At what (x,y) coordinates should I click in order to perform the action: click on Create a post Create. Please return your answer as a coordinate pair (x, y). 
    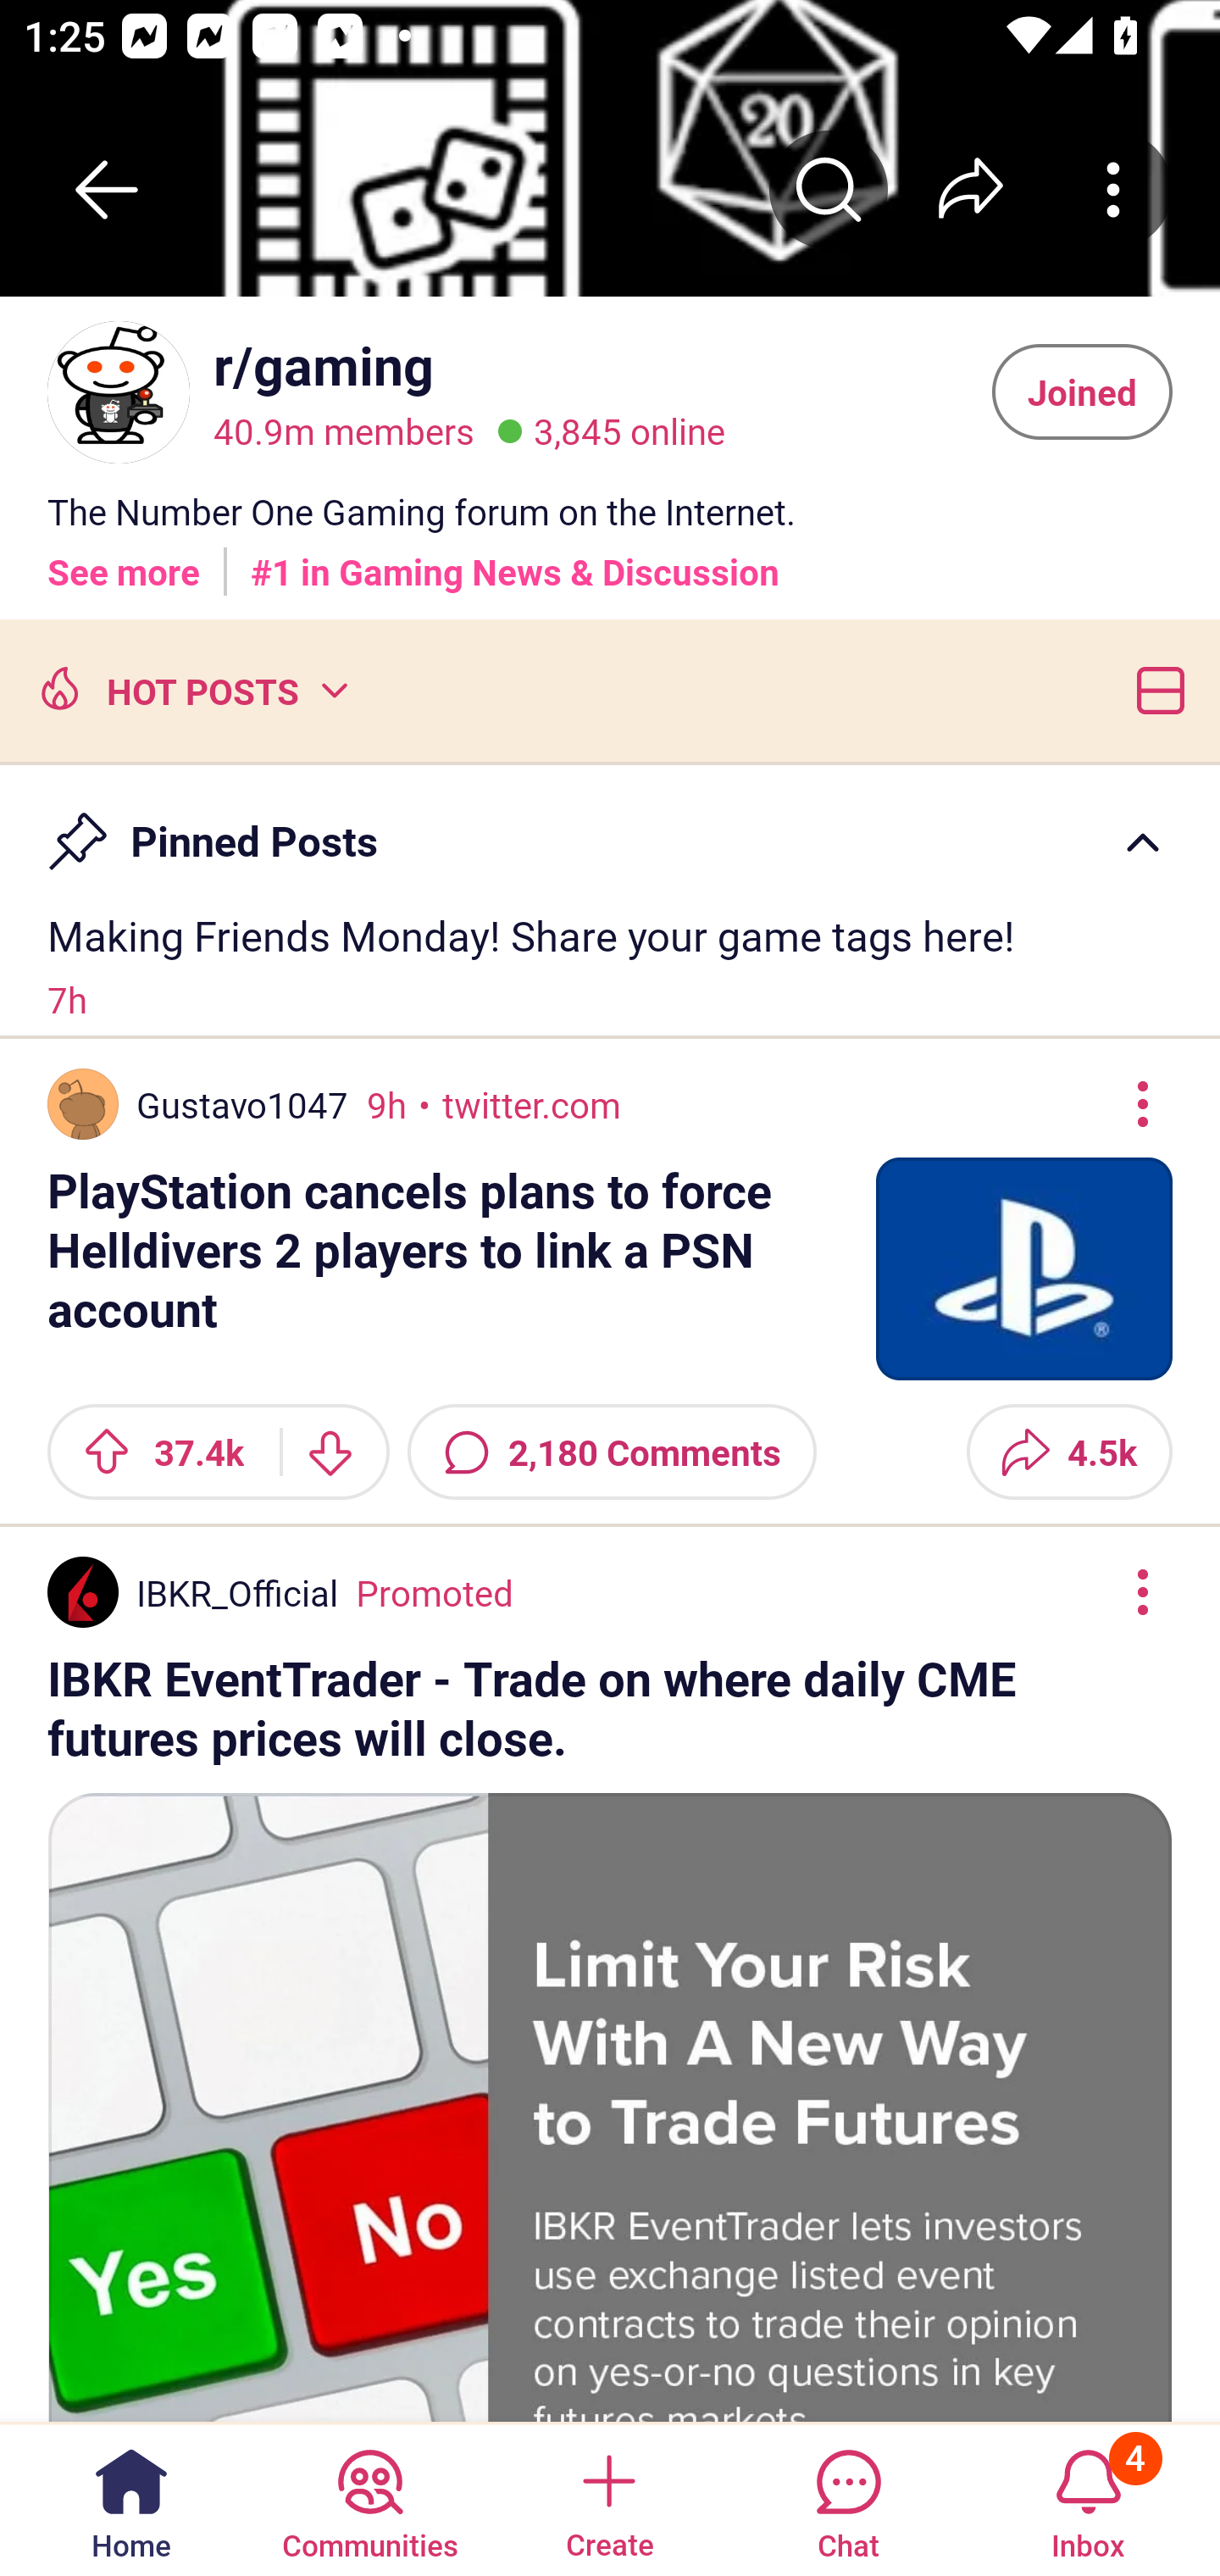
    Looking at the image, I should click on (608, 2498).